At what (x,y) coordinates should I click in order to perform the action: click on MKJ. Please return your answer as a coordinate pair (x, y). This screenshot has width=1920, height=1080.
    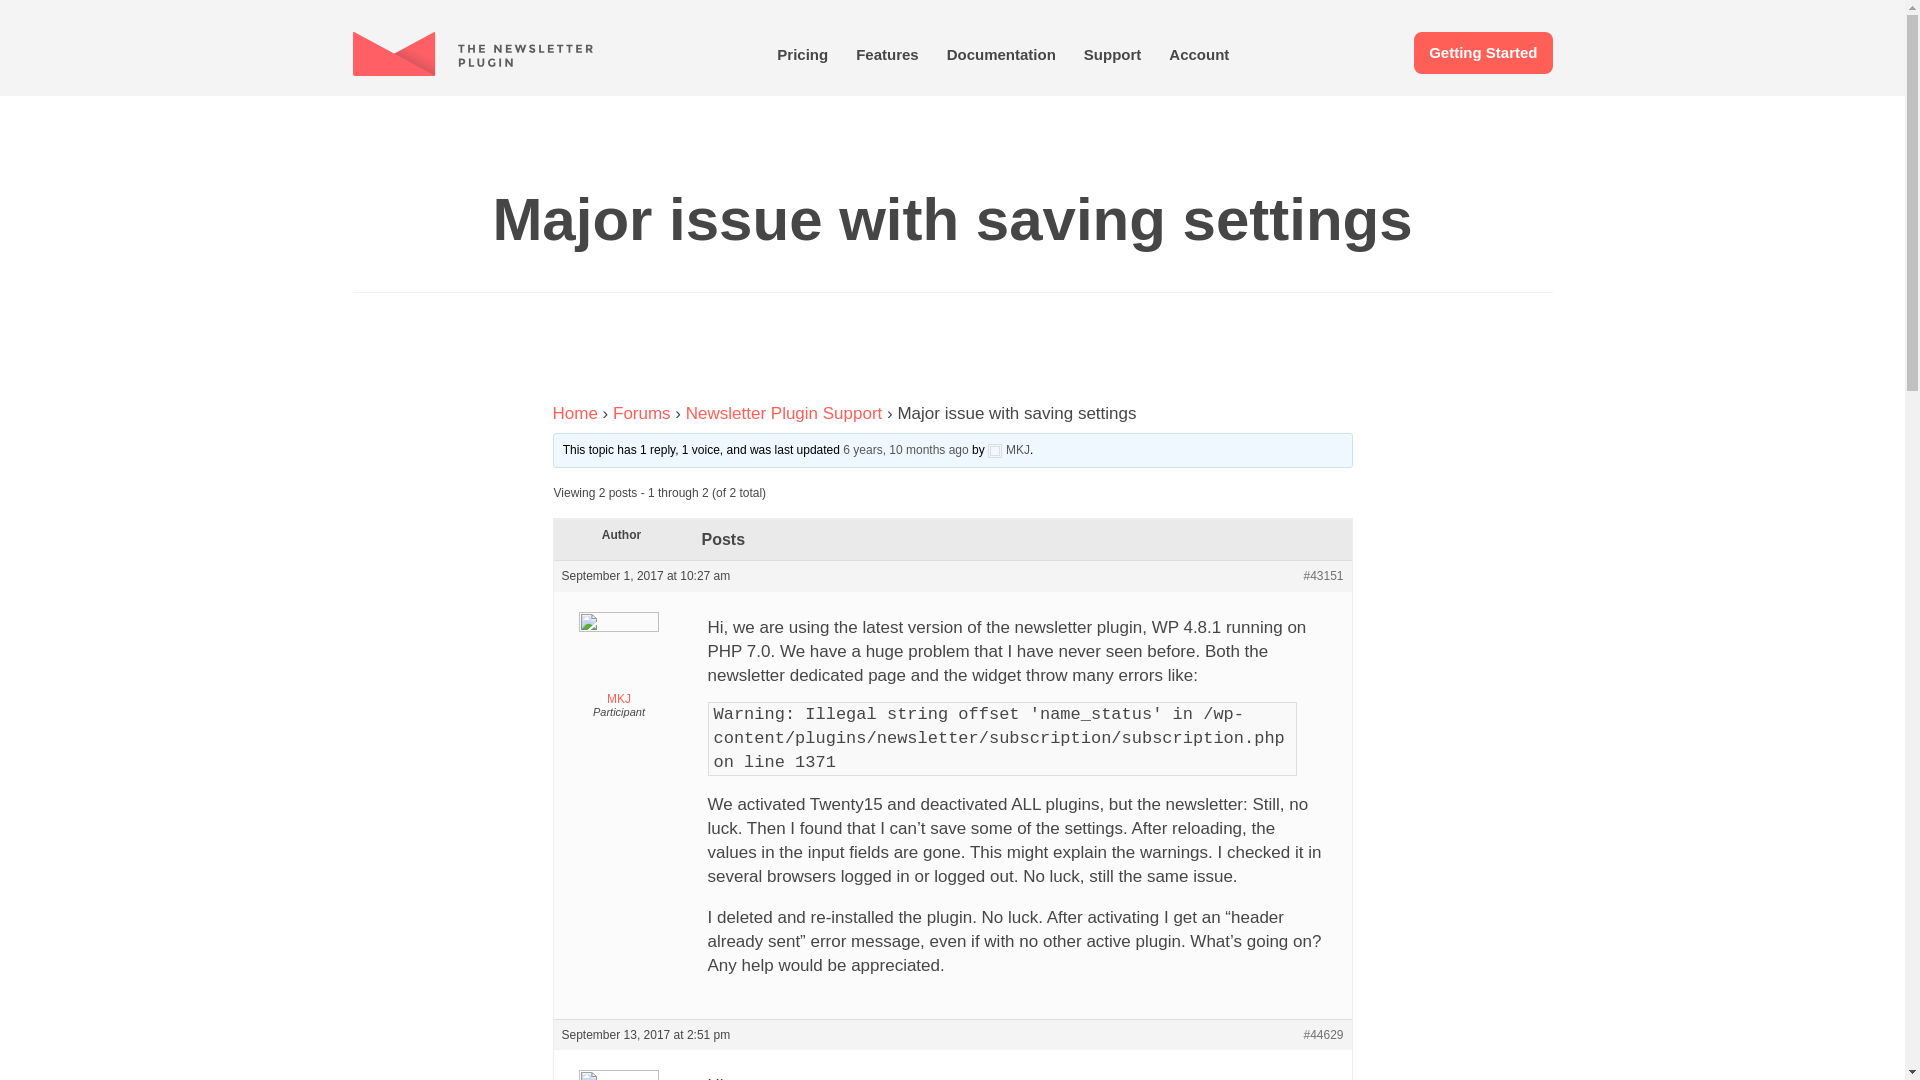
    Looking at the image, I should click on (620, 664).